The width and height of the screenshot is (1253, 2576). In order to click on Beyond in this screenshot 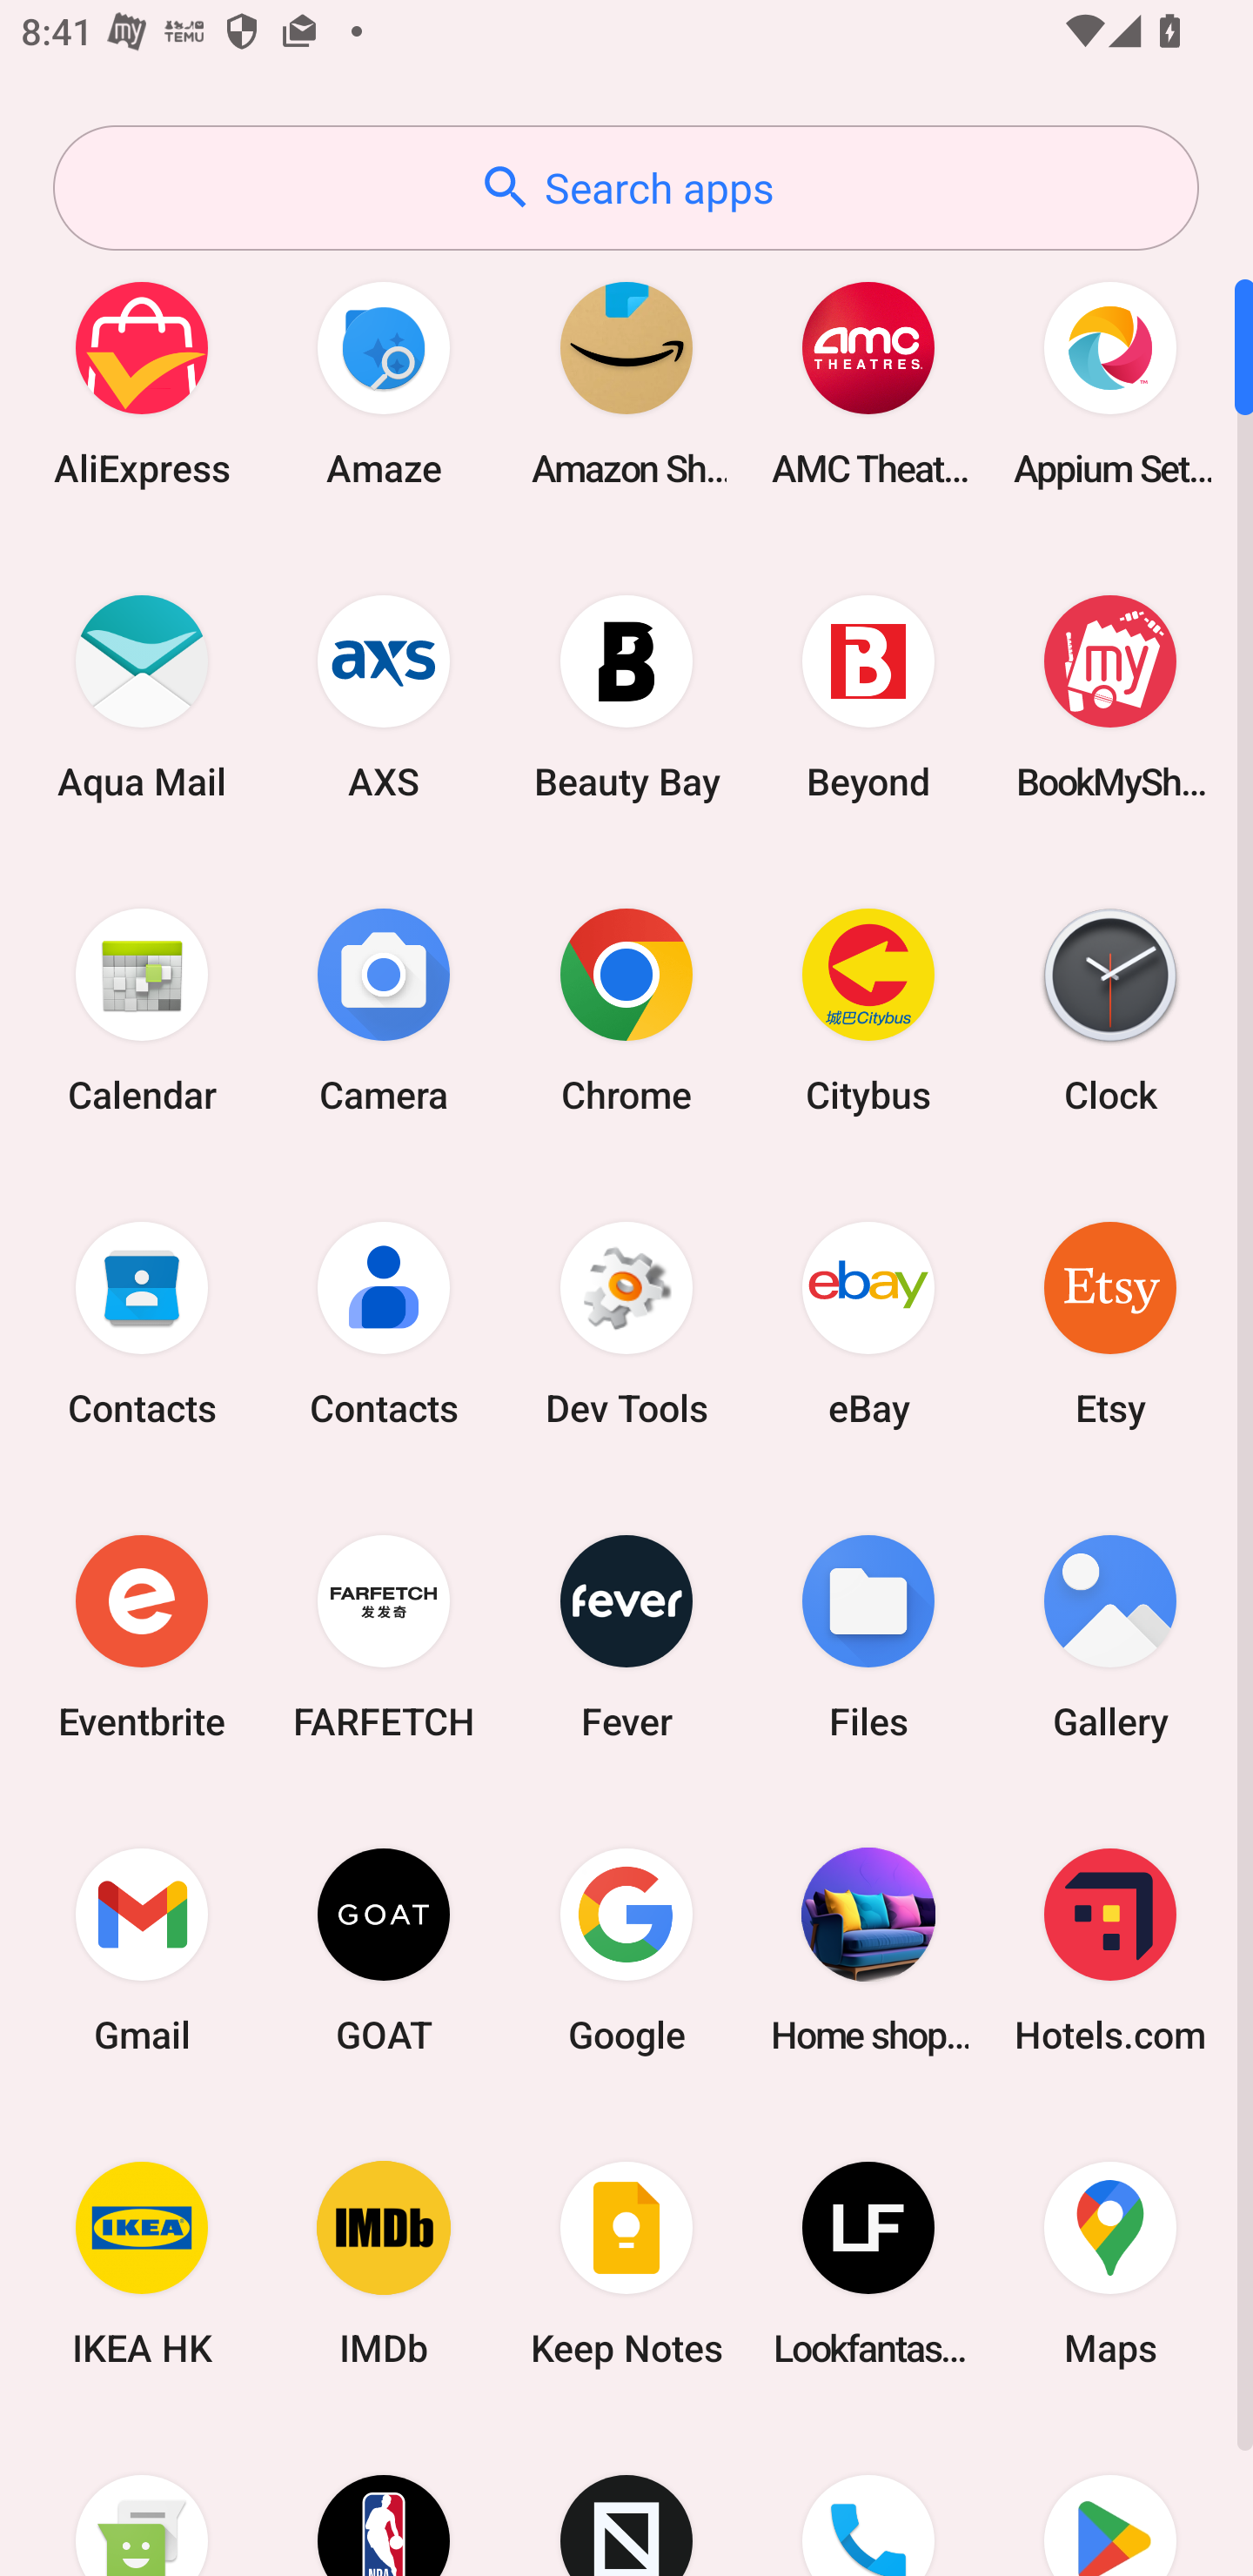, I will do `click(868, 696)`.